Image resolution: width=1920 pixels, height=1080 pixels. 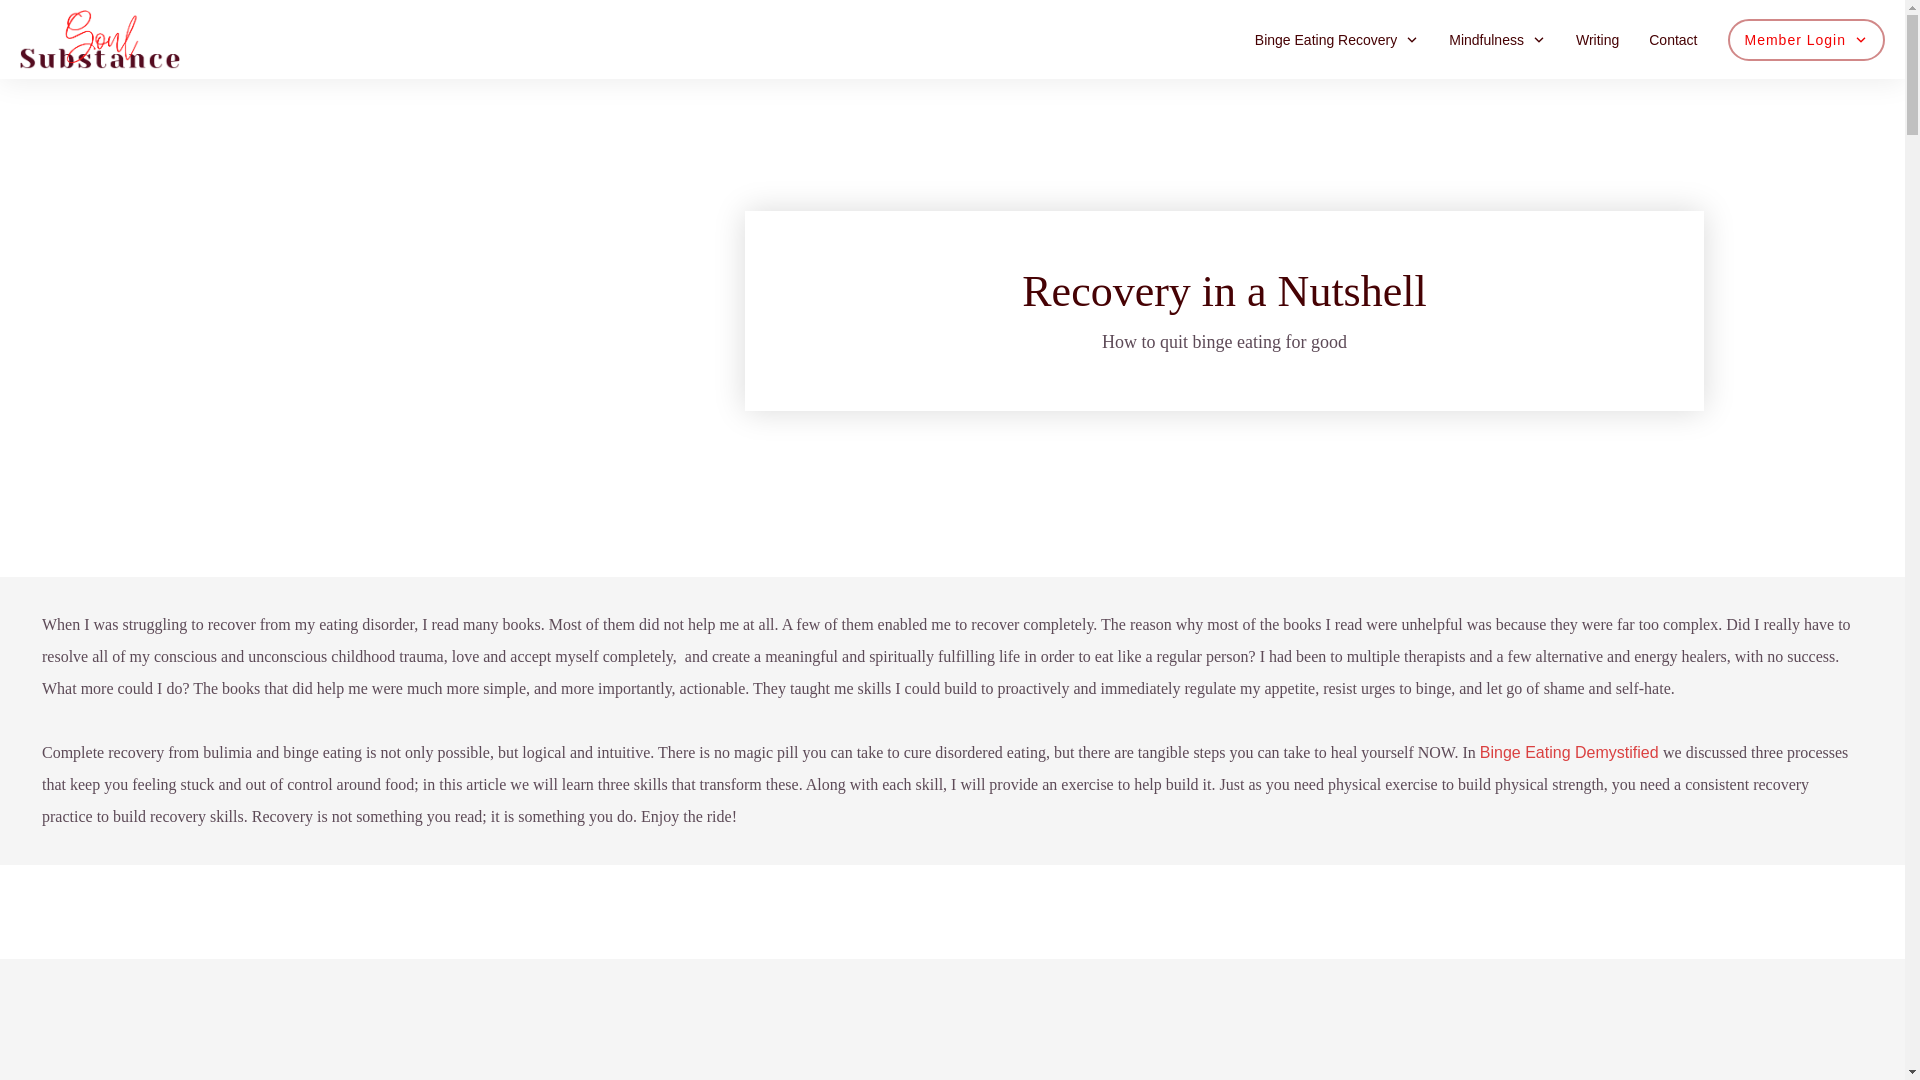 I want to click on Member Login, so click(x=1806, y=40).